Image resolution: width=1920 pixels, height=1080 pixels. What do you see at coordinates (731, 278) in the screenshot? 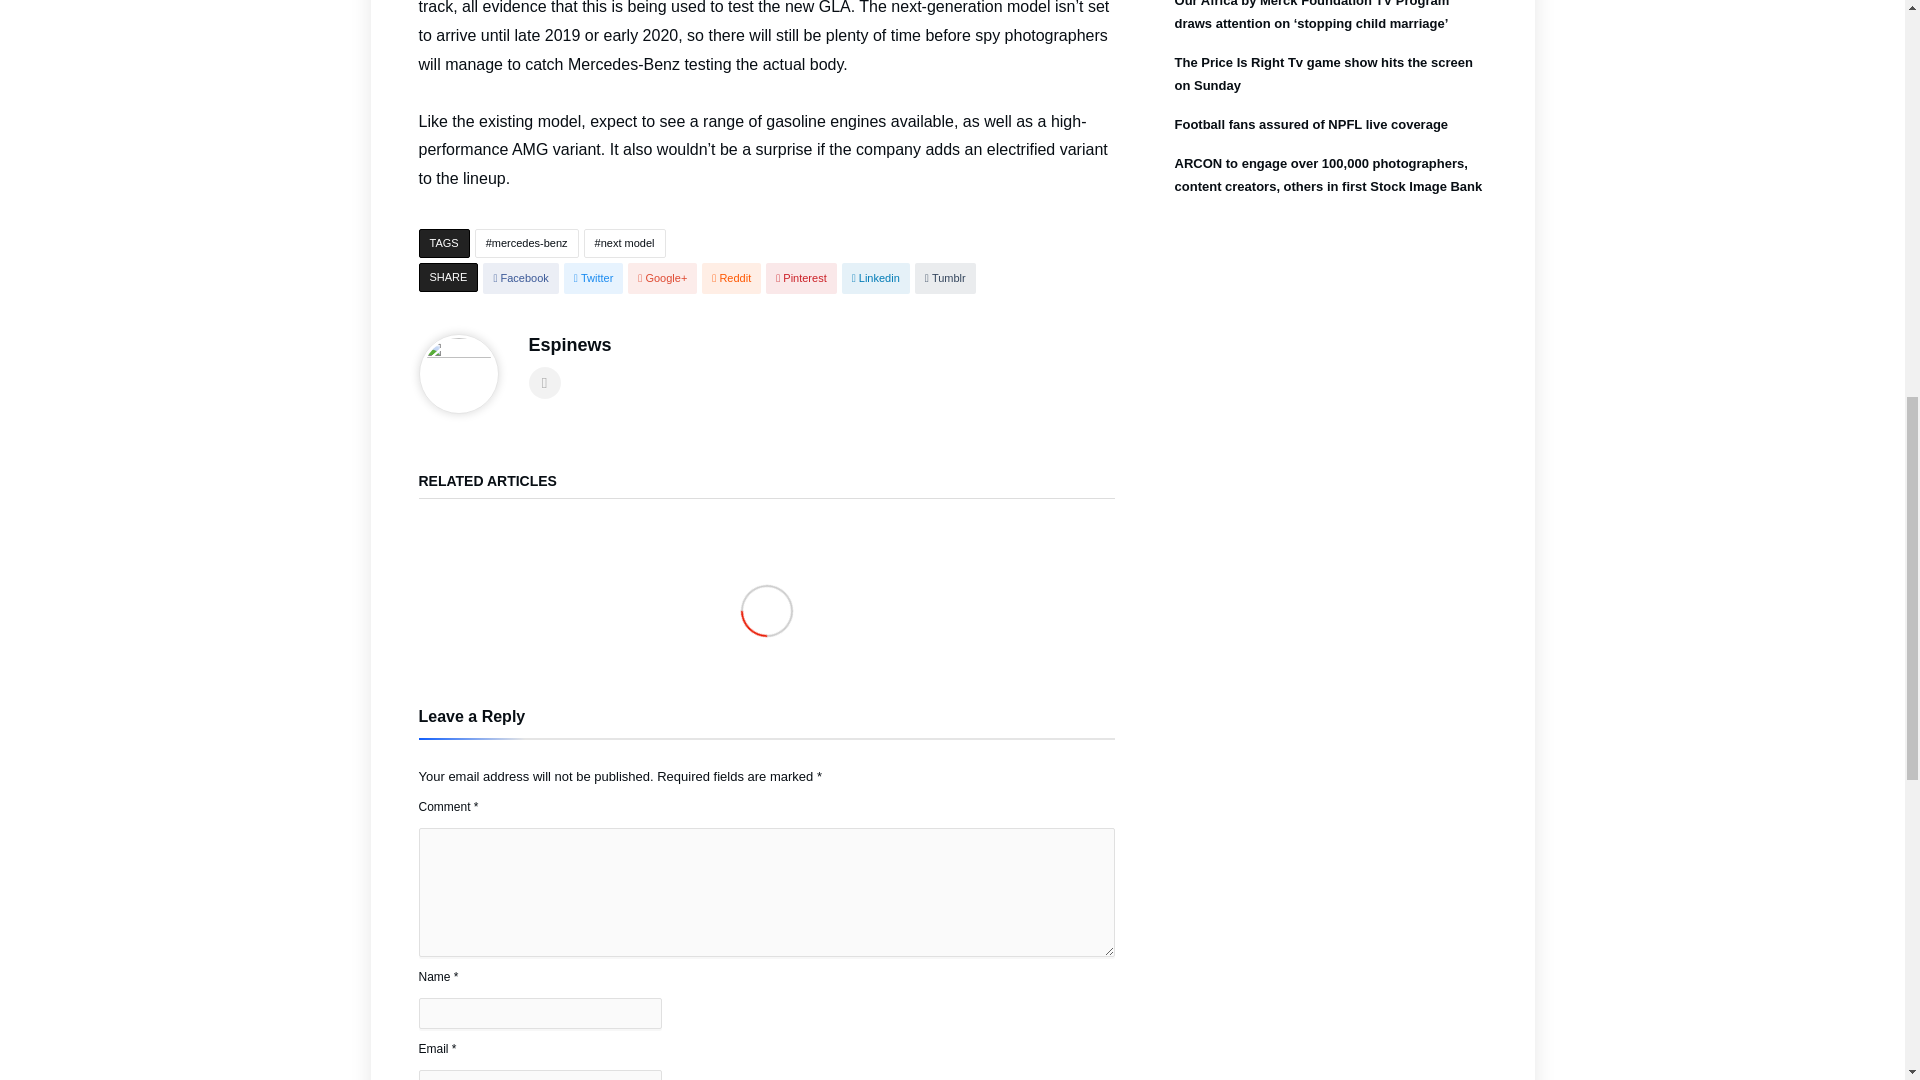
I see `reddit` at bounding box center [731, 278].